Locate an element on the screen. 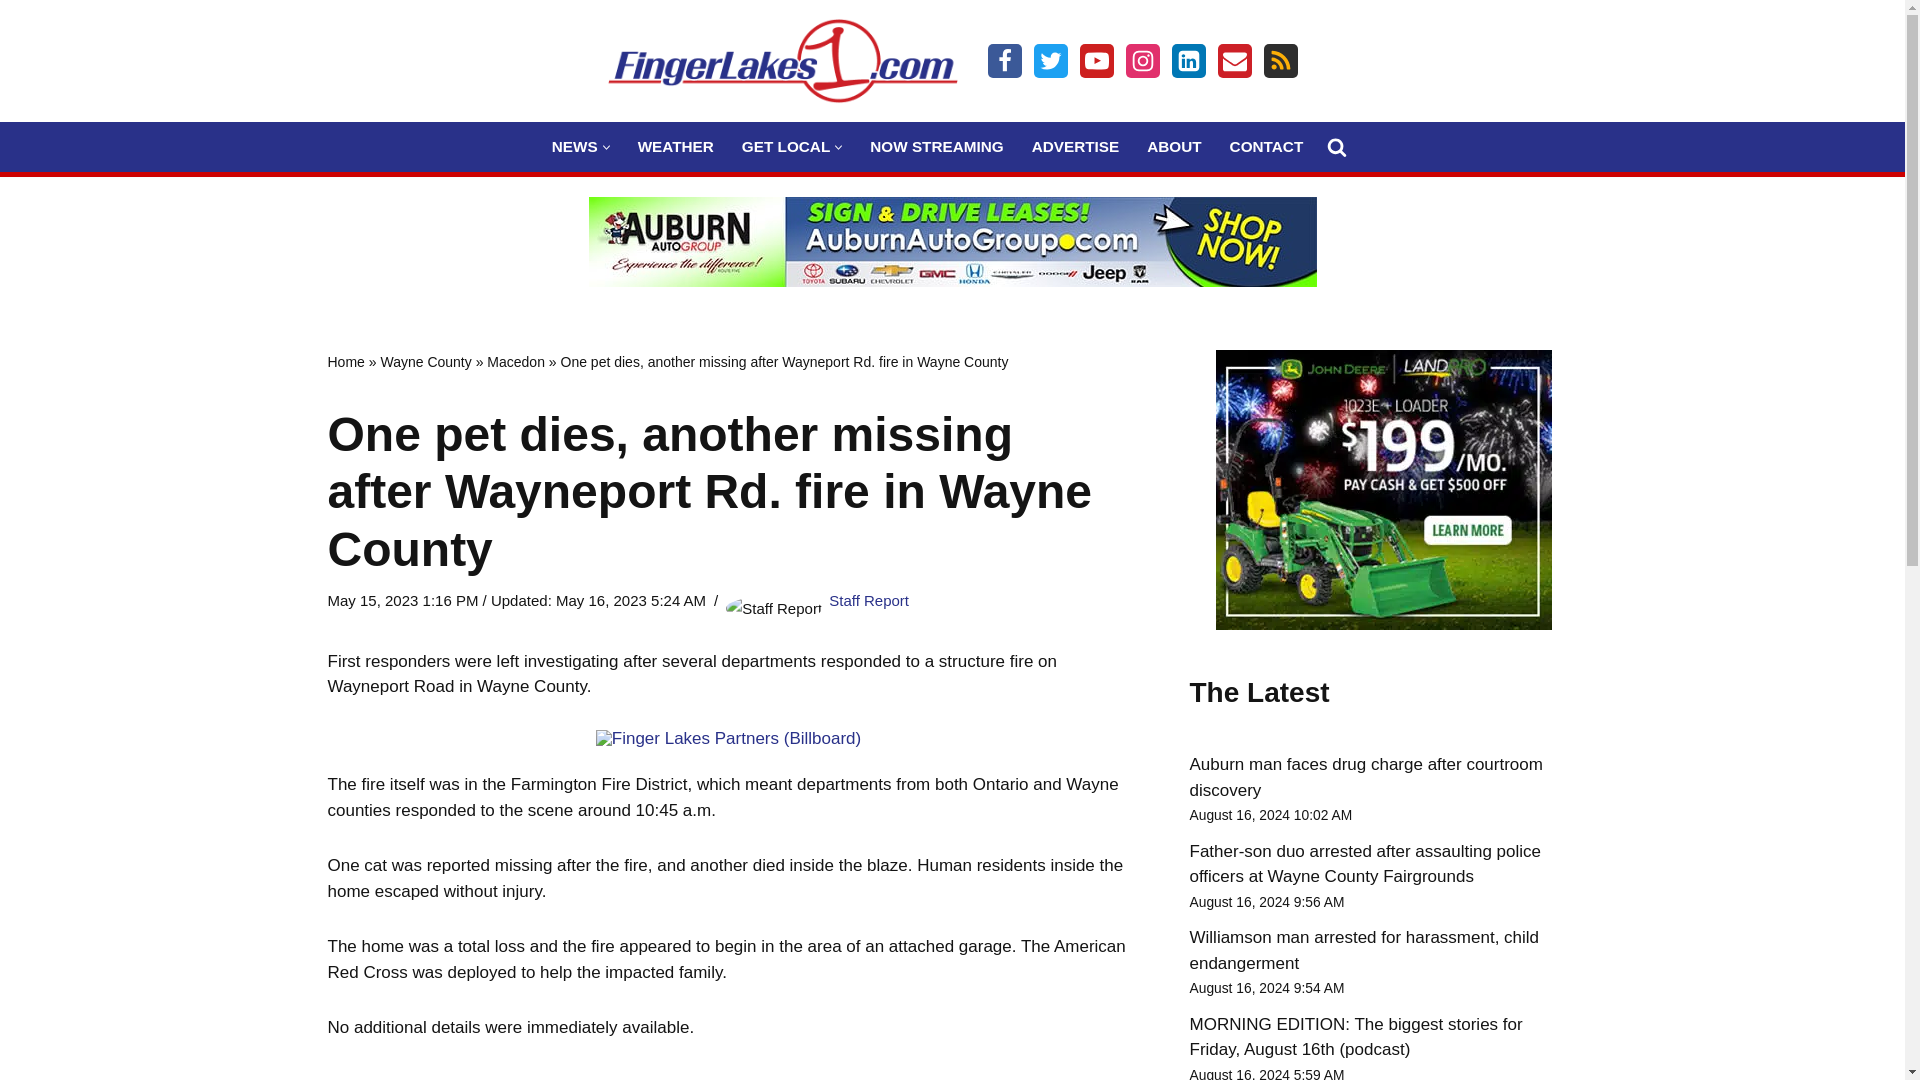 Image resolution: width=1920 pixels, height=1080 pixels. LinkIn is located at coordinates (1188, 60).